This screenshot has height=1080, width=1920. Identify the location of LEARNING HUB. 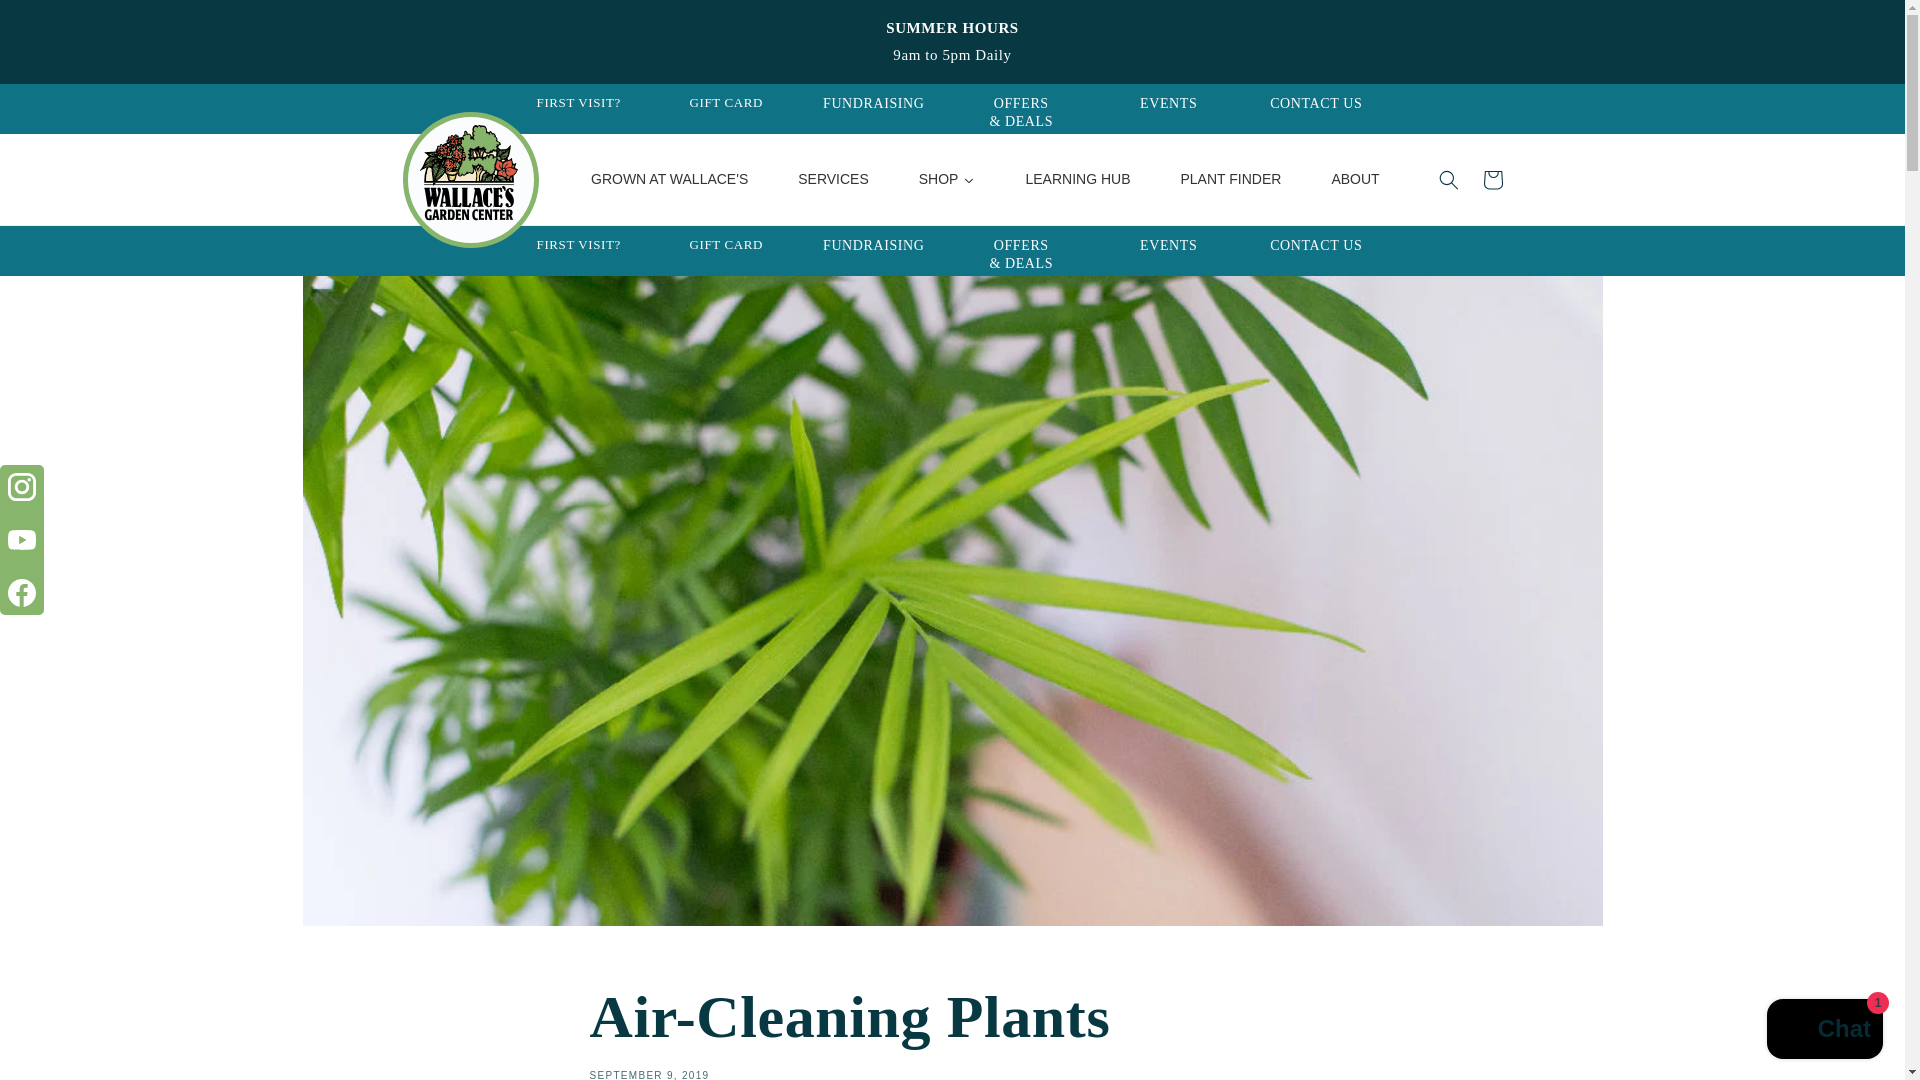
(1078, 179).